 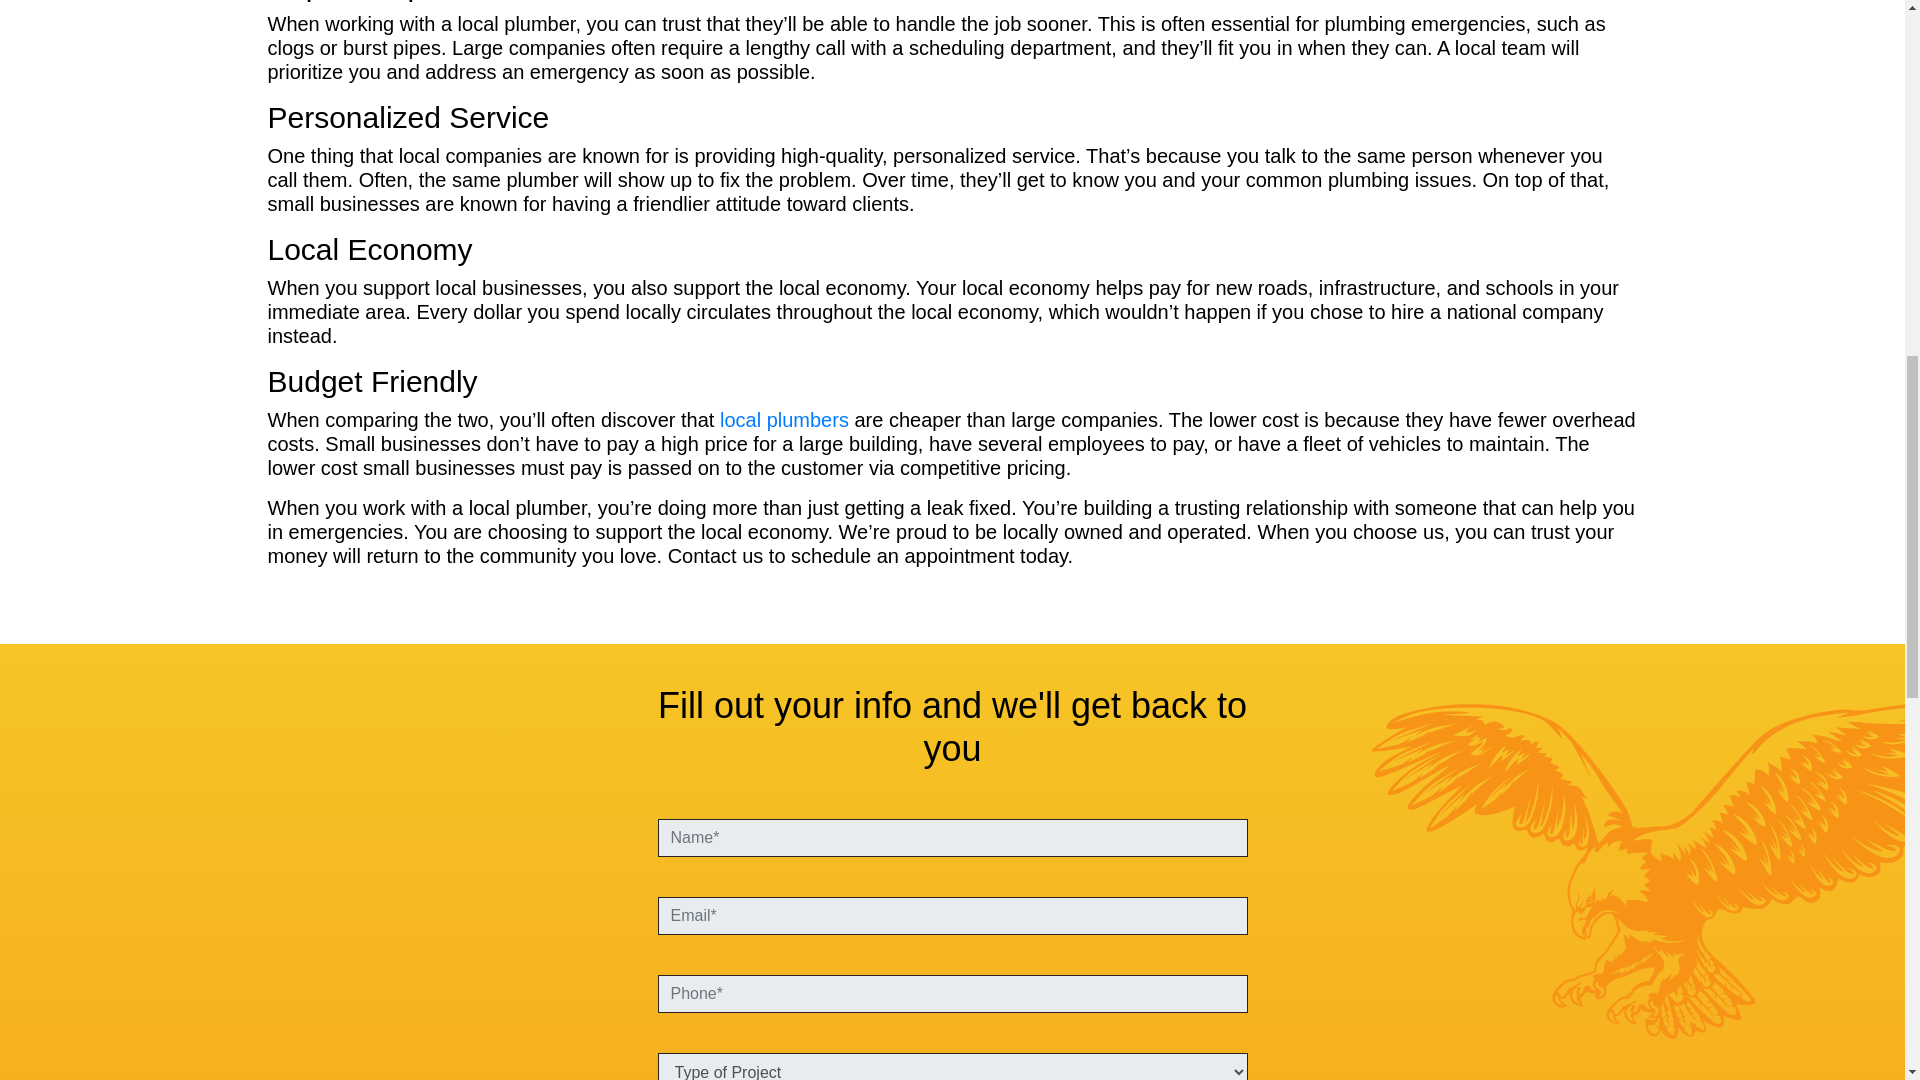 What do you see at coordinates (784, 420) in the screenshot?
I see `local plumbers` at bounding box center [784, 420].